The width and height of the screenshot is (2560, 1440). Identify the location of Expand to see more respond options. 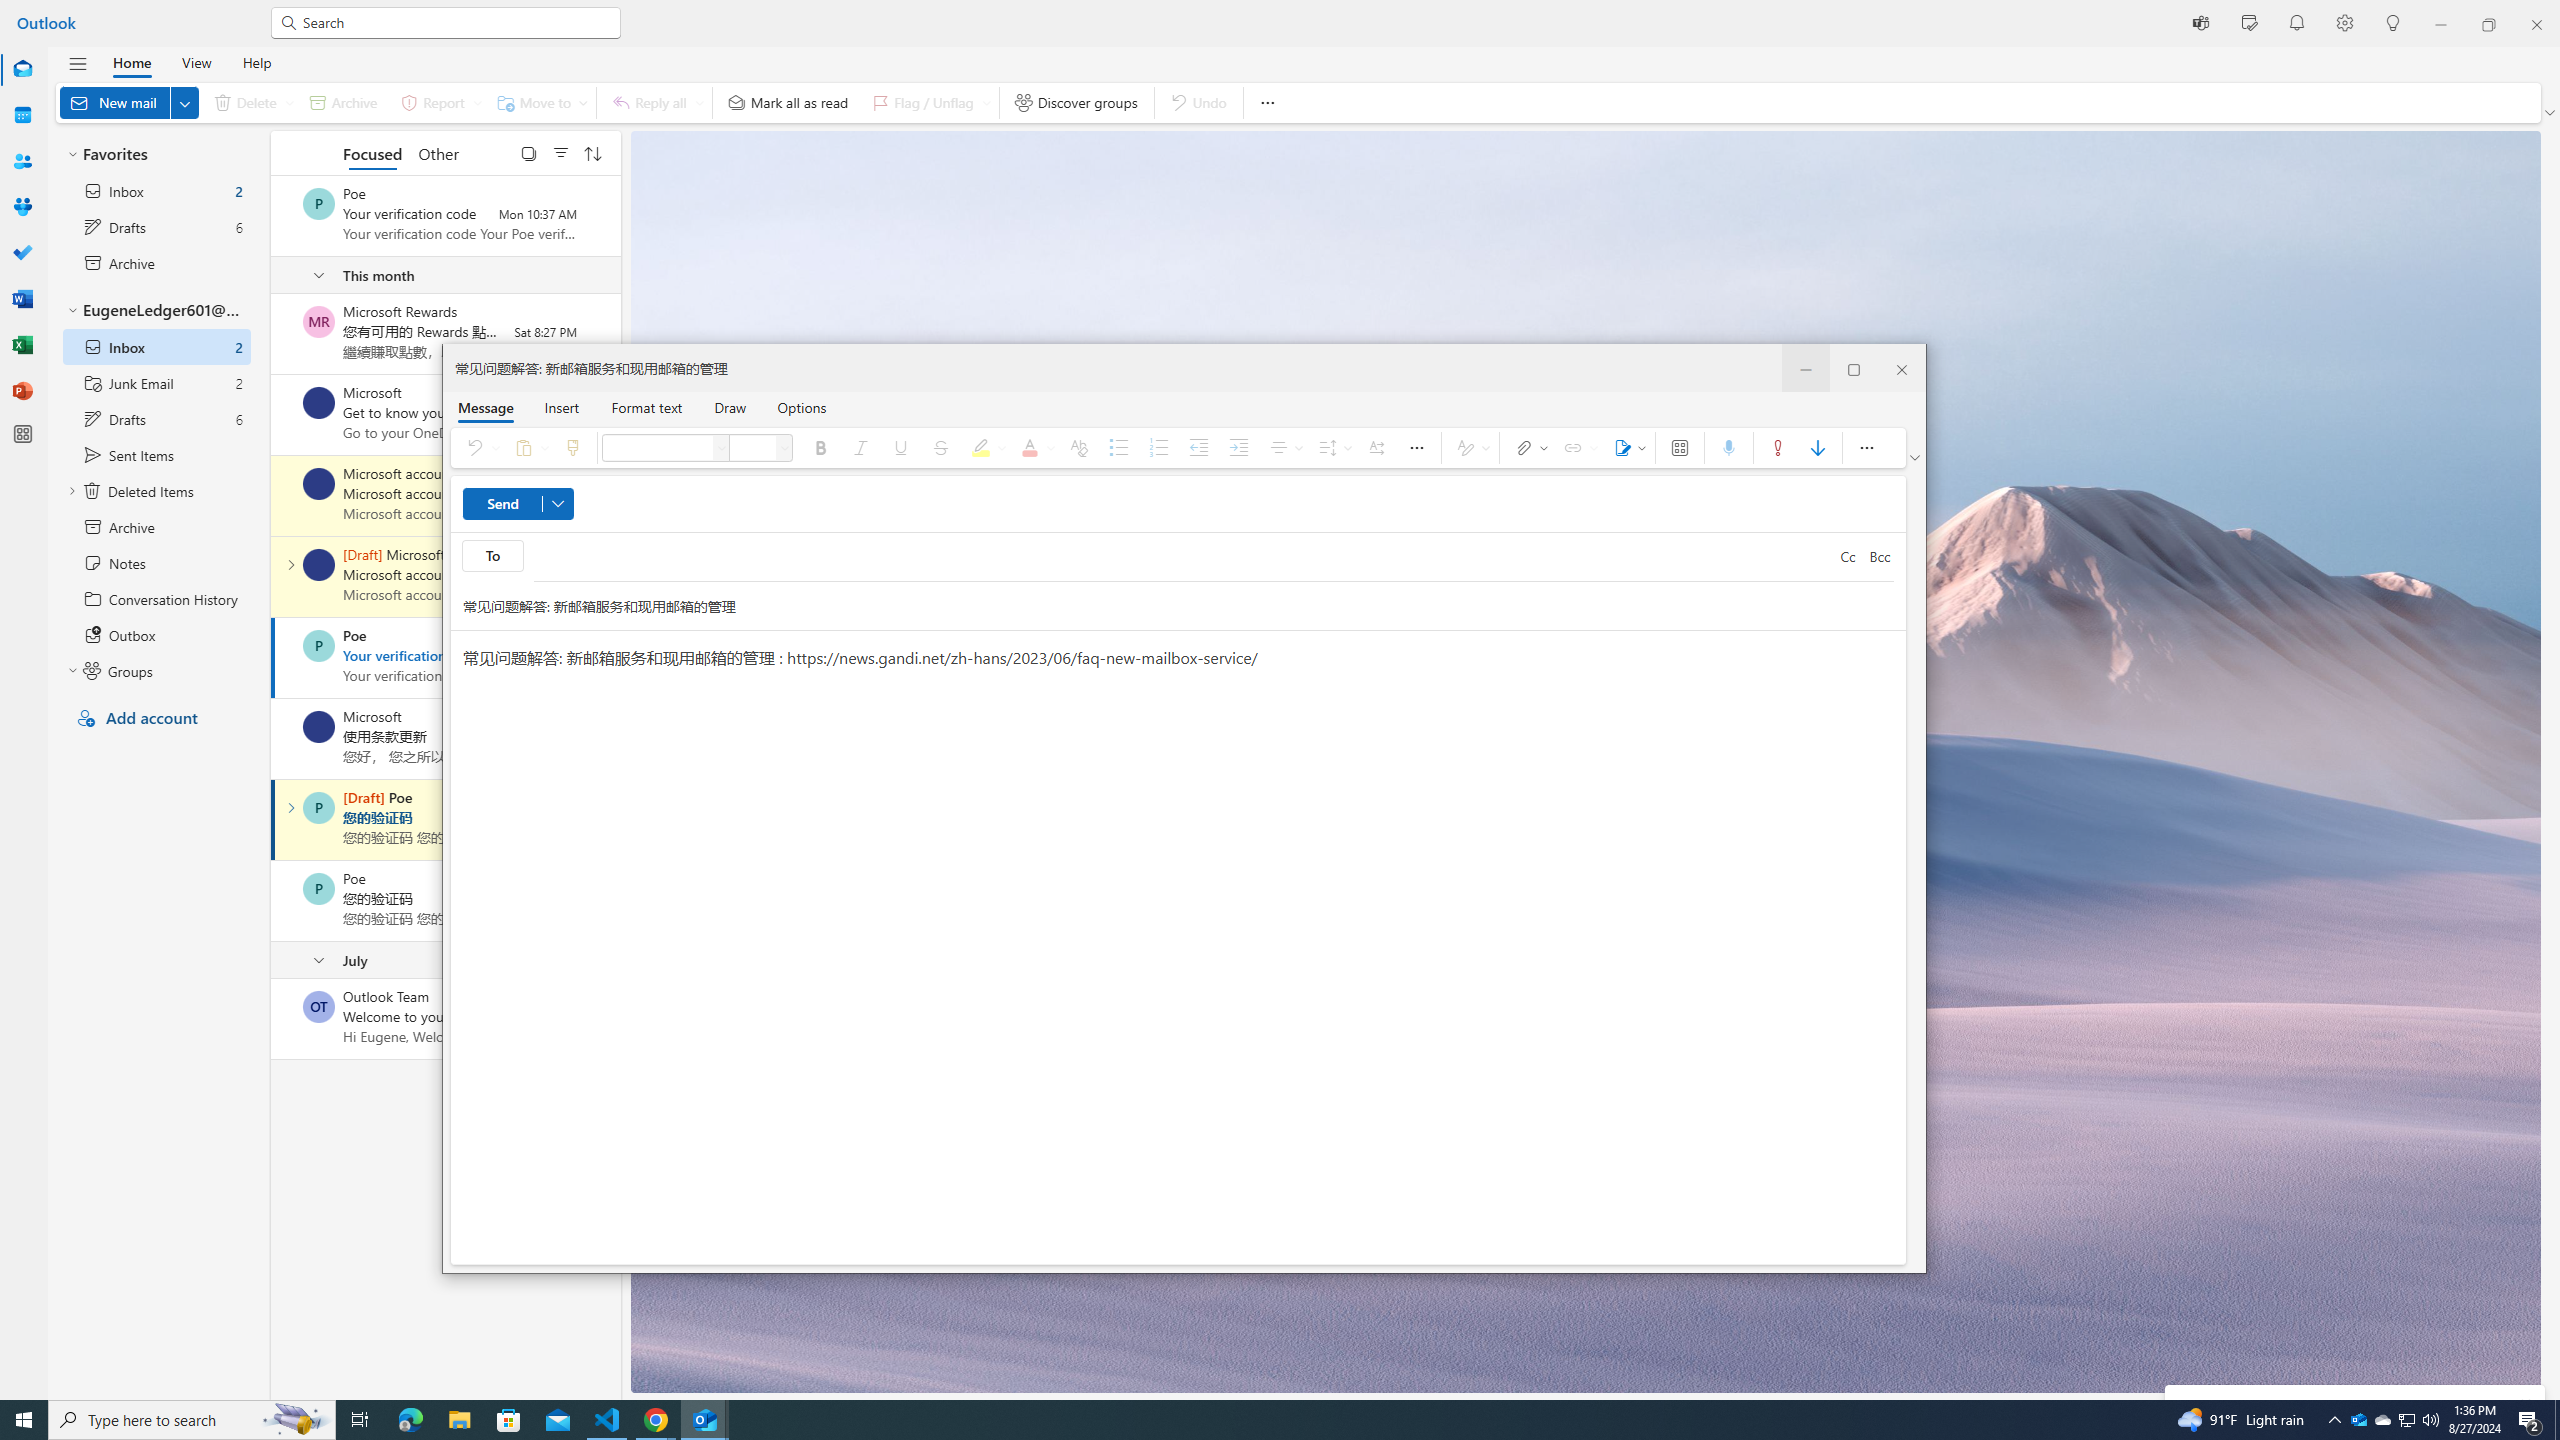
(318, 1006).